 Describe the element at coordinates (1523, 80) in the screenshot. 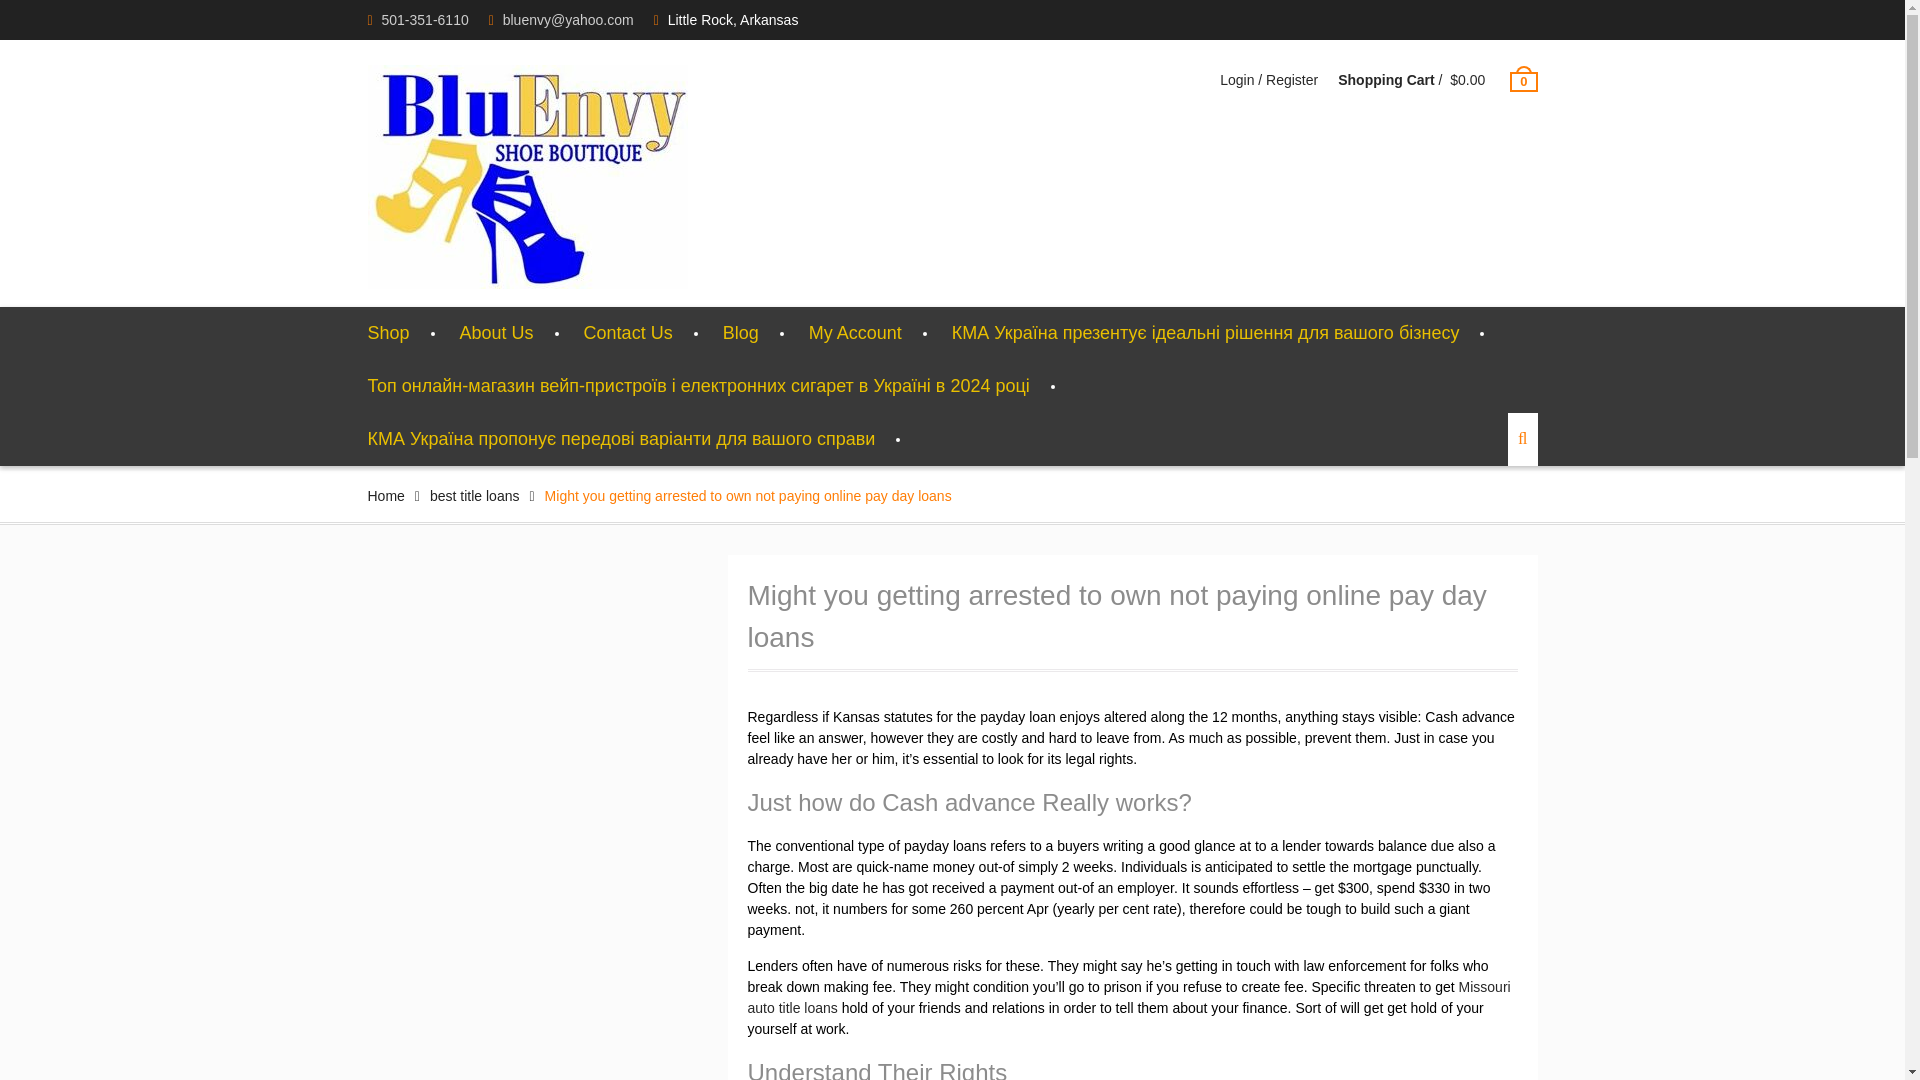

I see `0` at that location.